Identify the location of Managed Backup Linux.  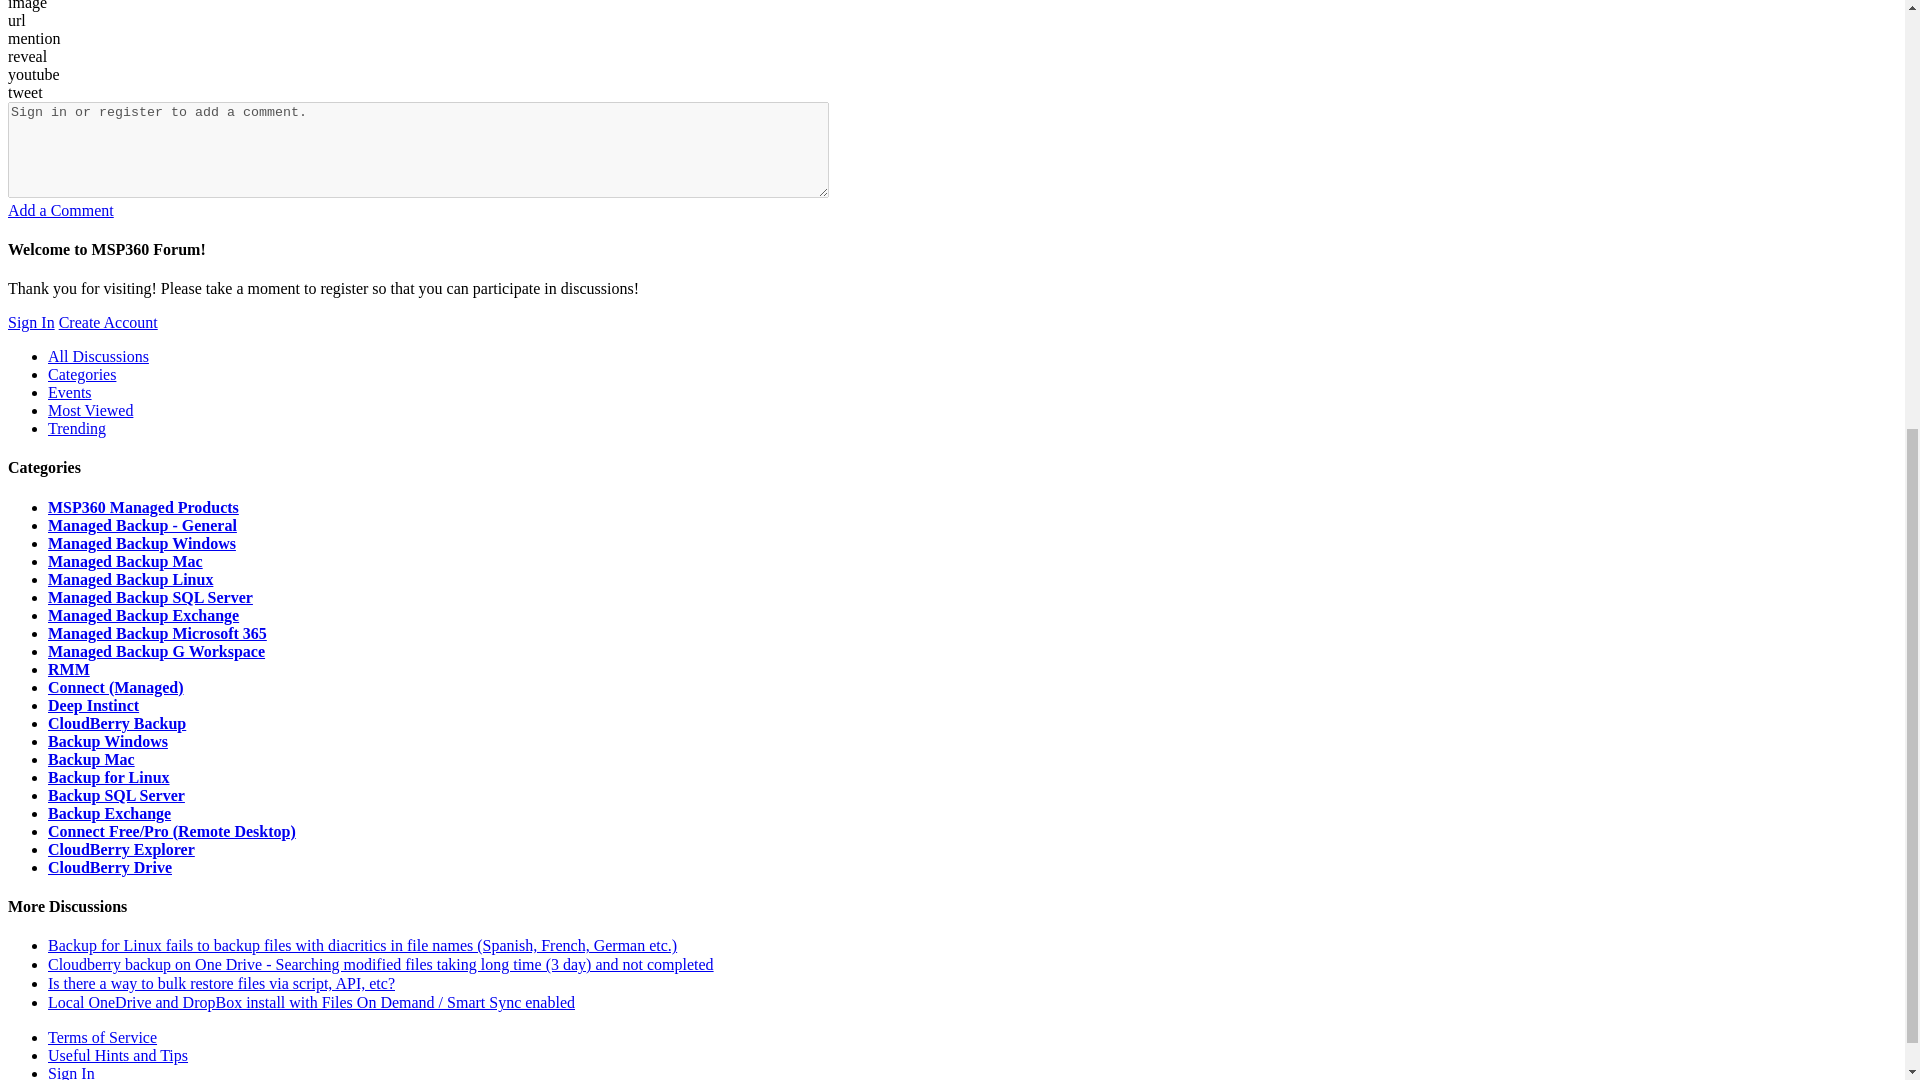
(130, 579).